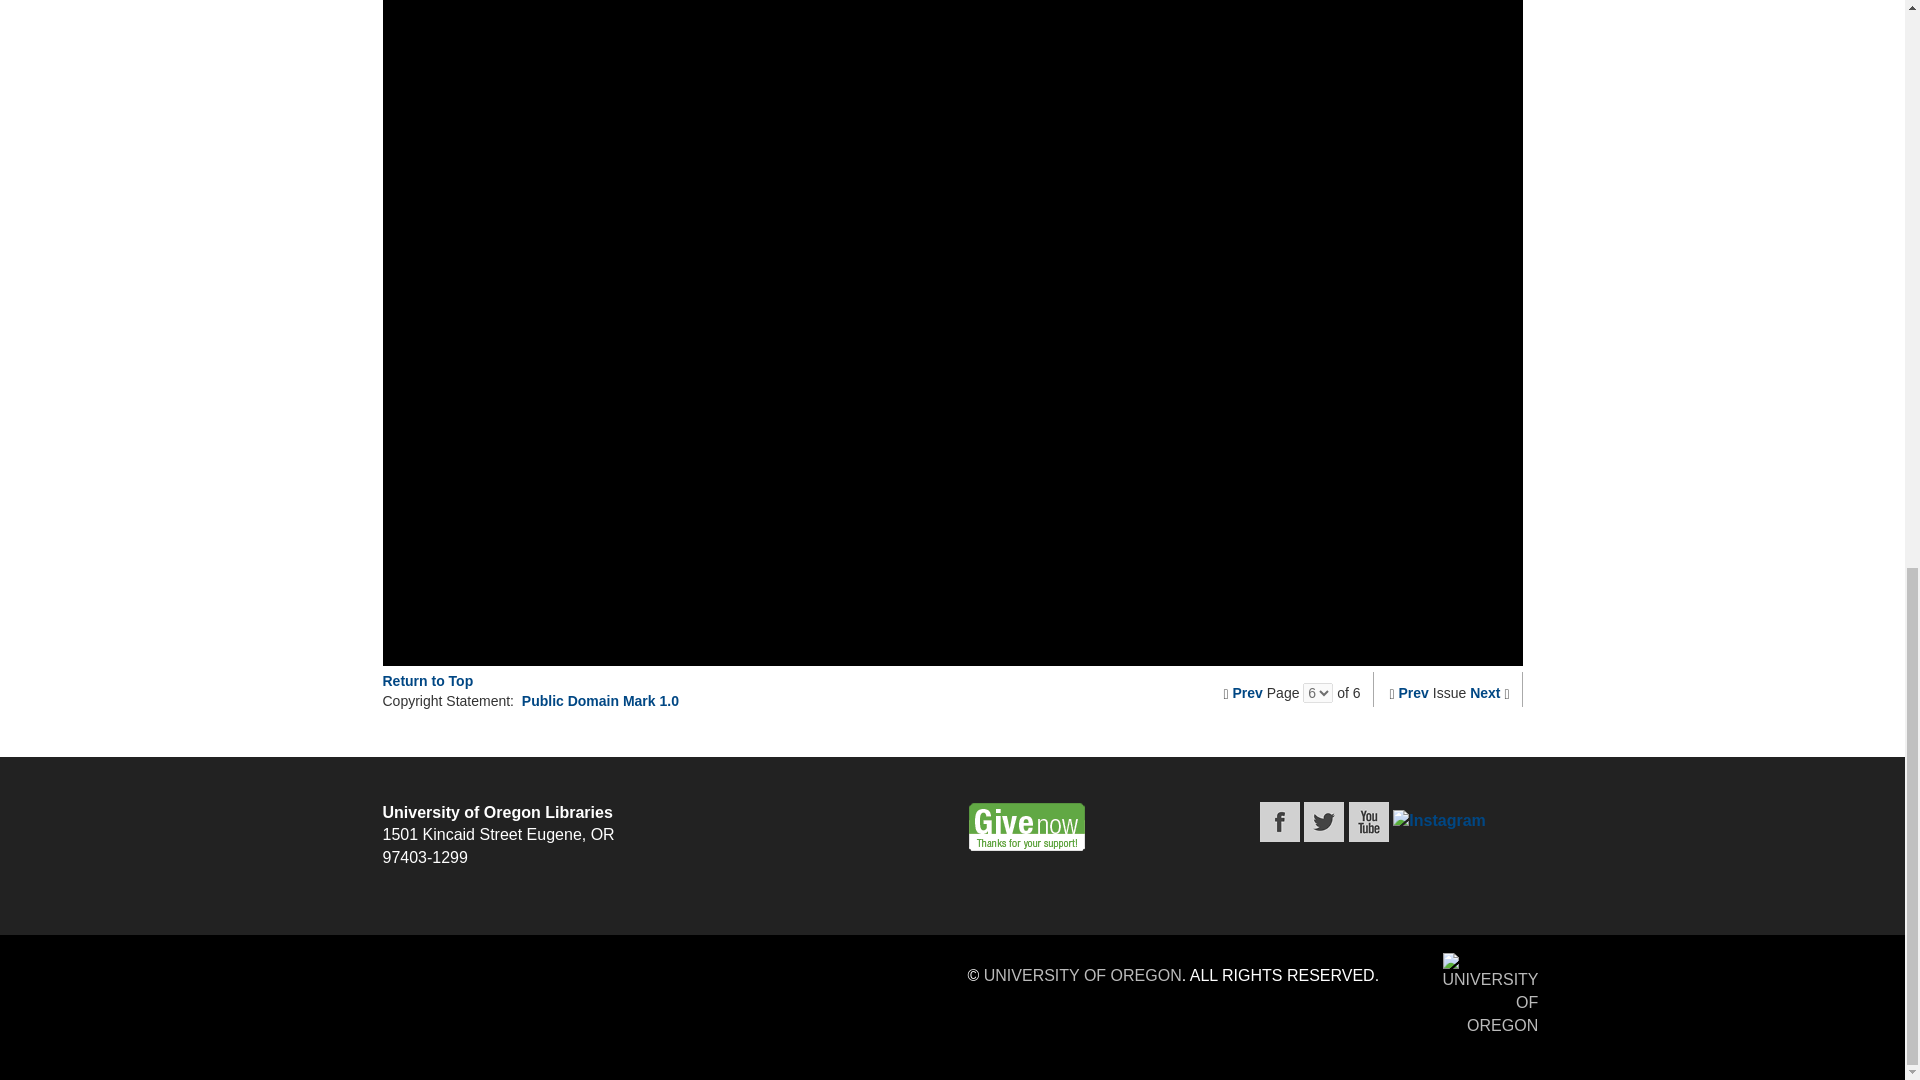  I want to click on Return to Top, so click(427, 680).